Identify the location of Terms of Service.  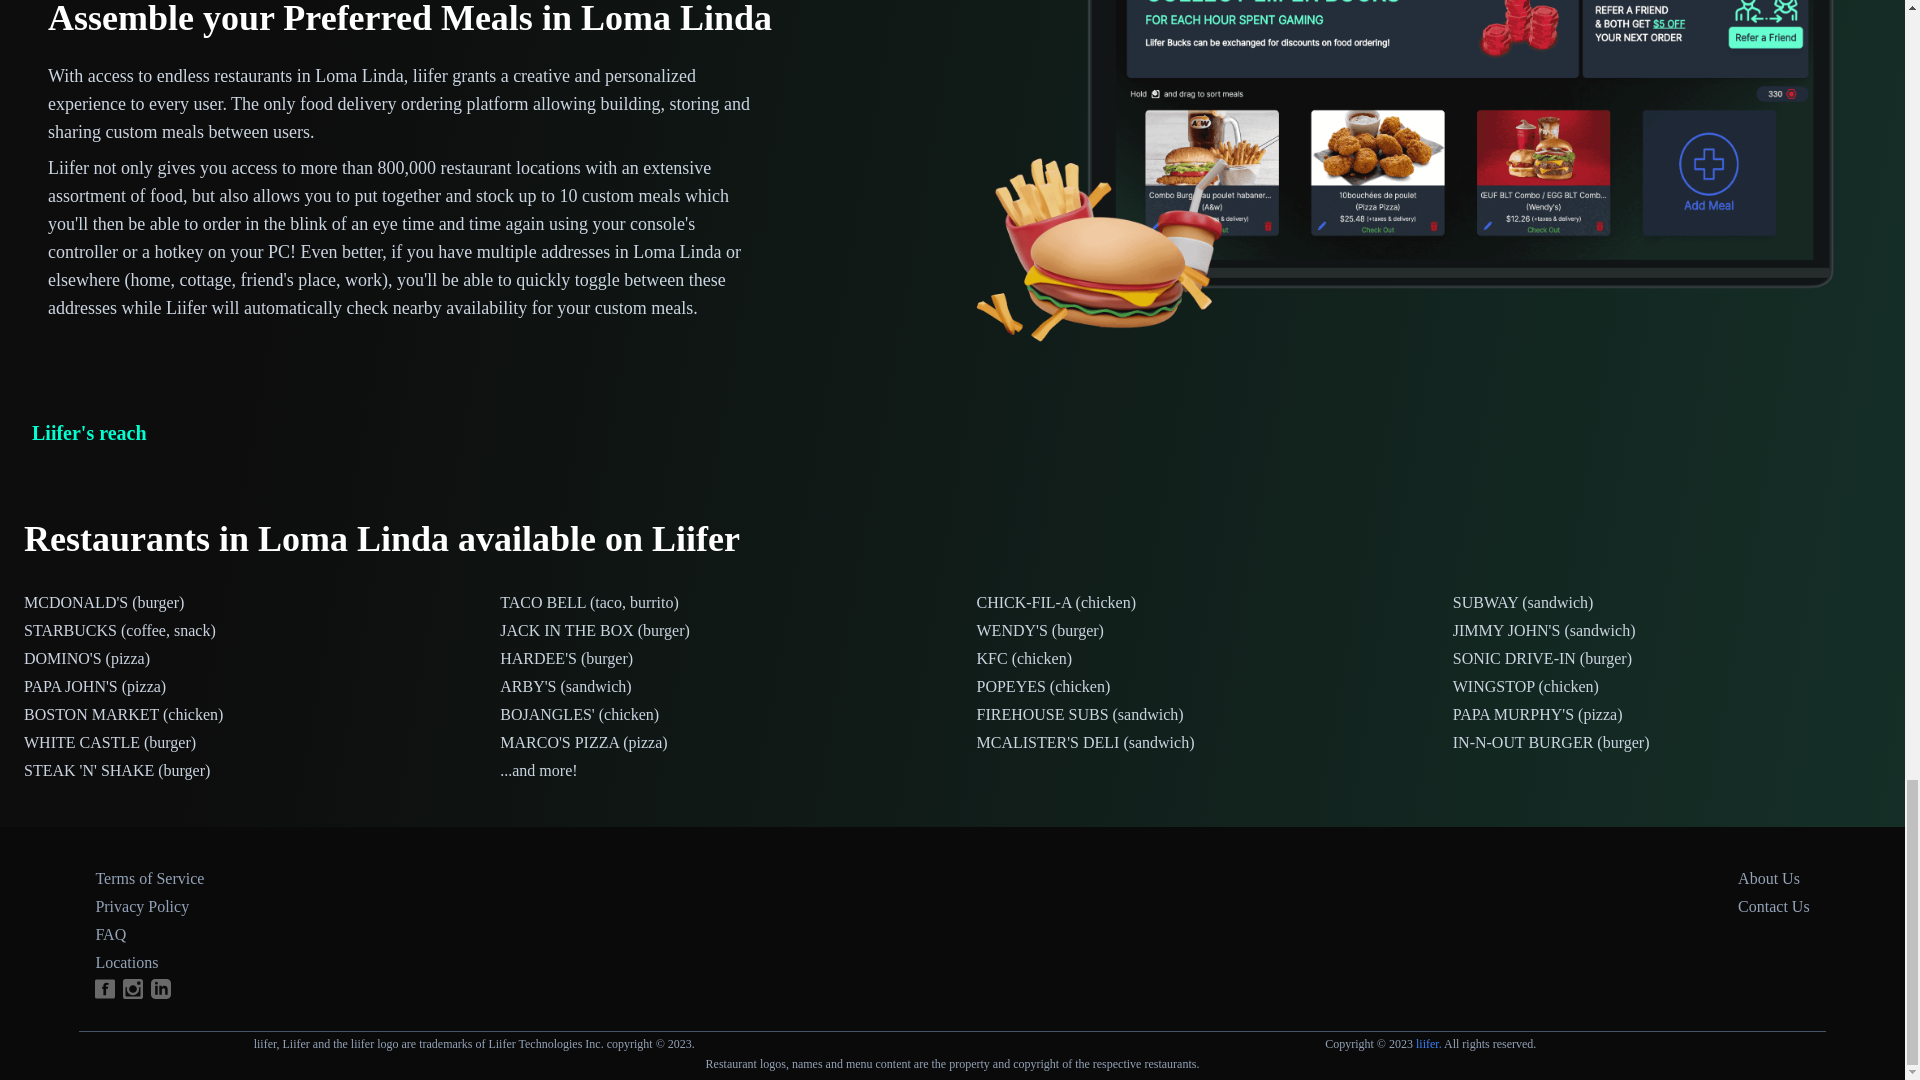
(148, 878).